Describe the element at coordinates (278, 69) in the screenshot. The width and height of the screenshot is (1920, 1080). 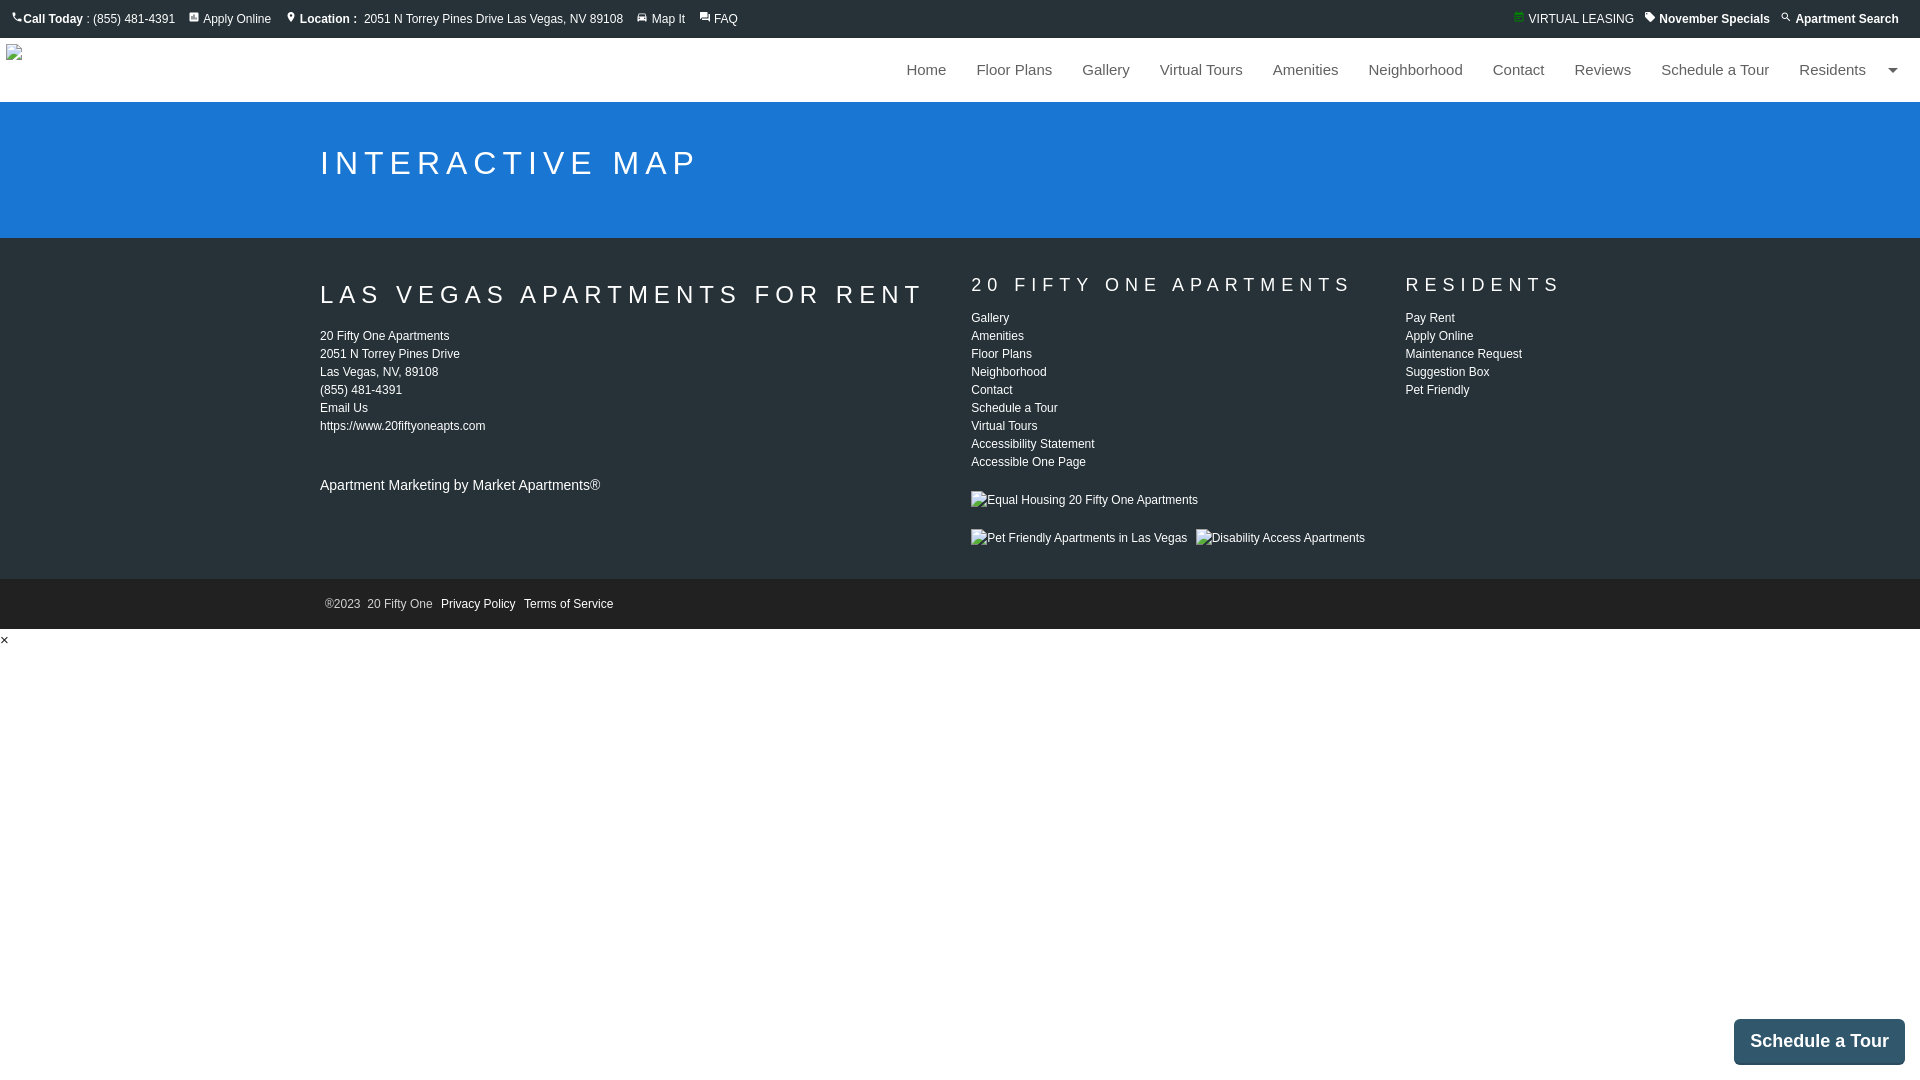
I see `20 Fifty One Apartments in Las Vegas` at that location.